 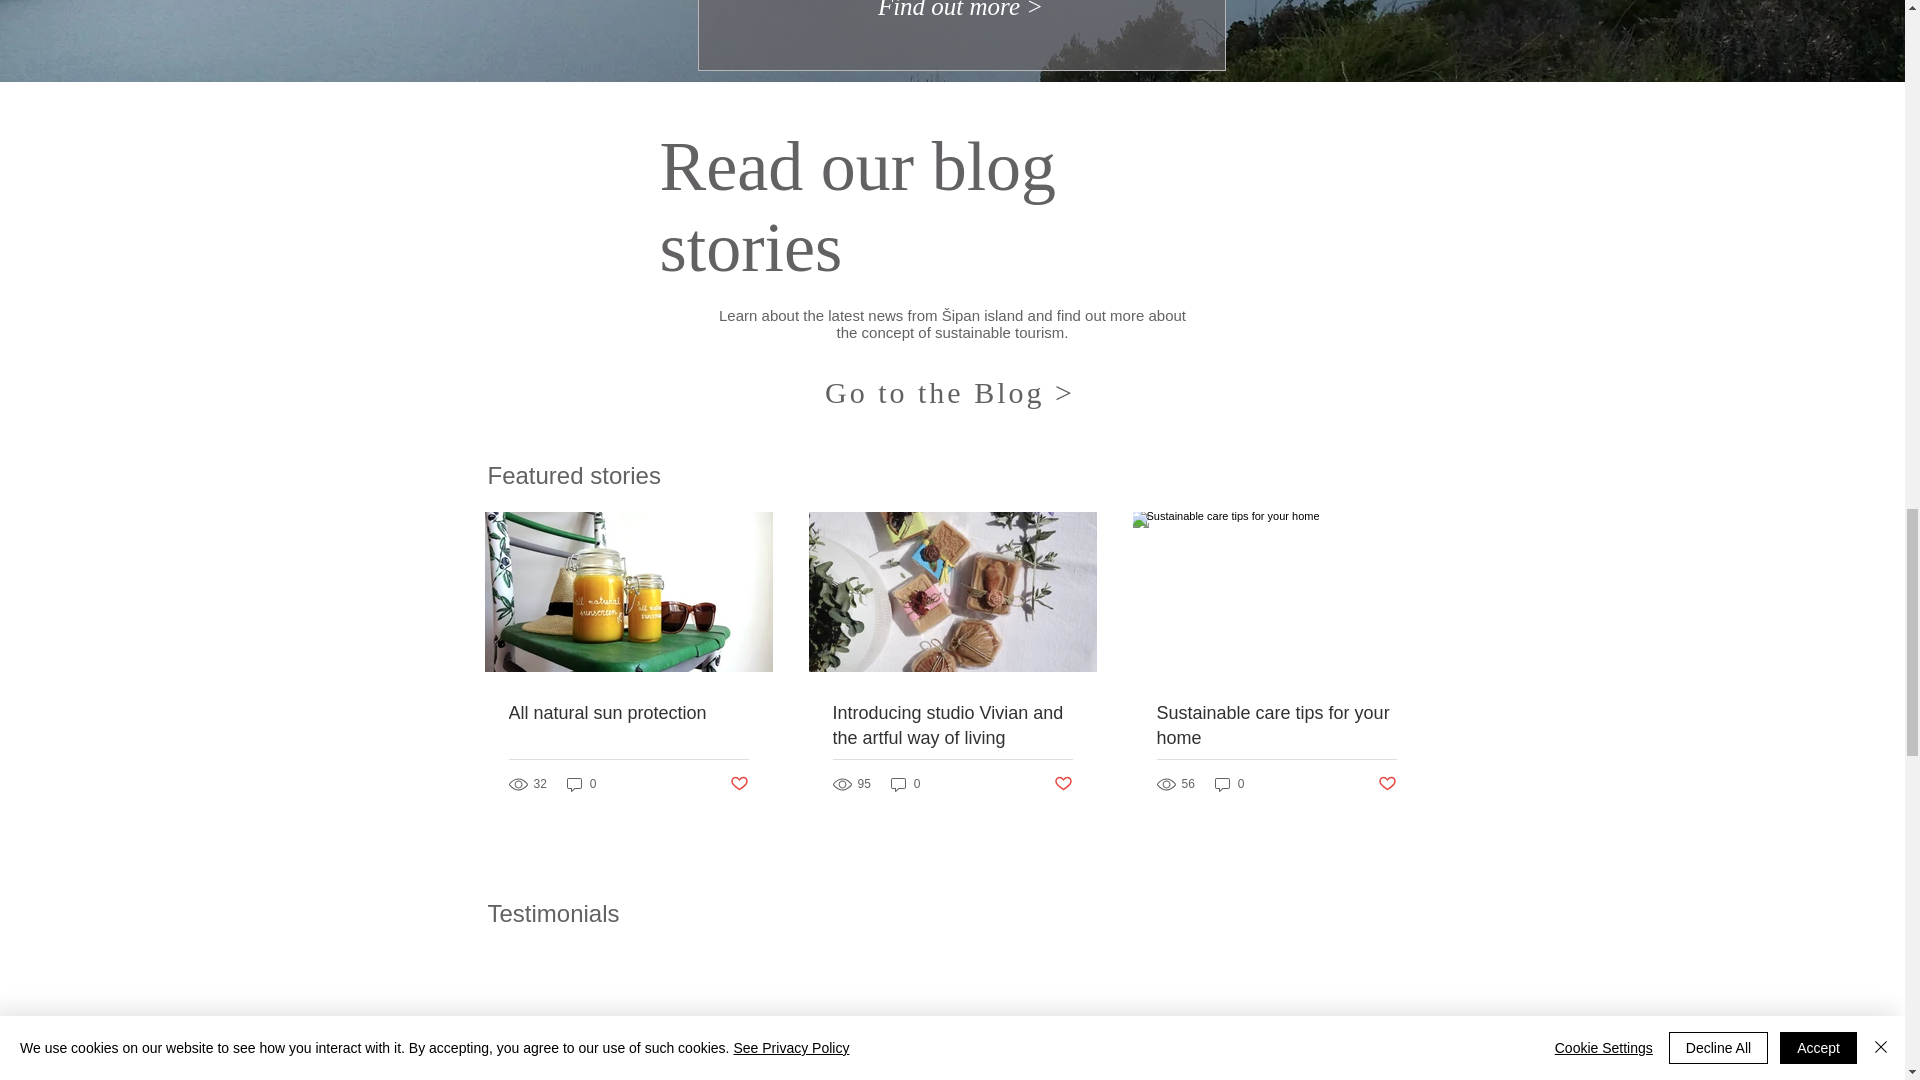 What do you see at coordinates (1388, 784) in the screenshot?
I see `Post not marked as liked` at bounding box center [1388, 784].